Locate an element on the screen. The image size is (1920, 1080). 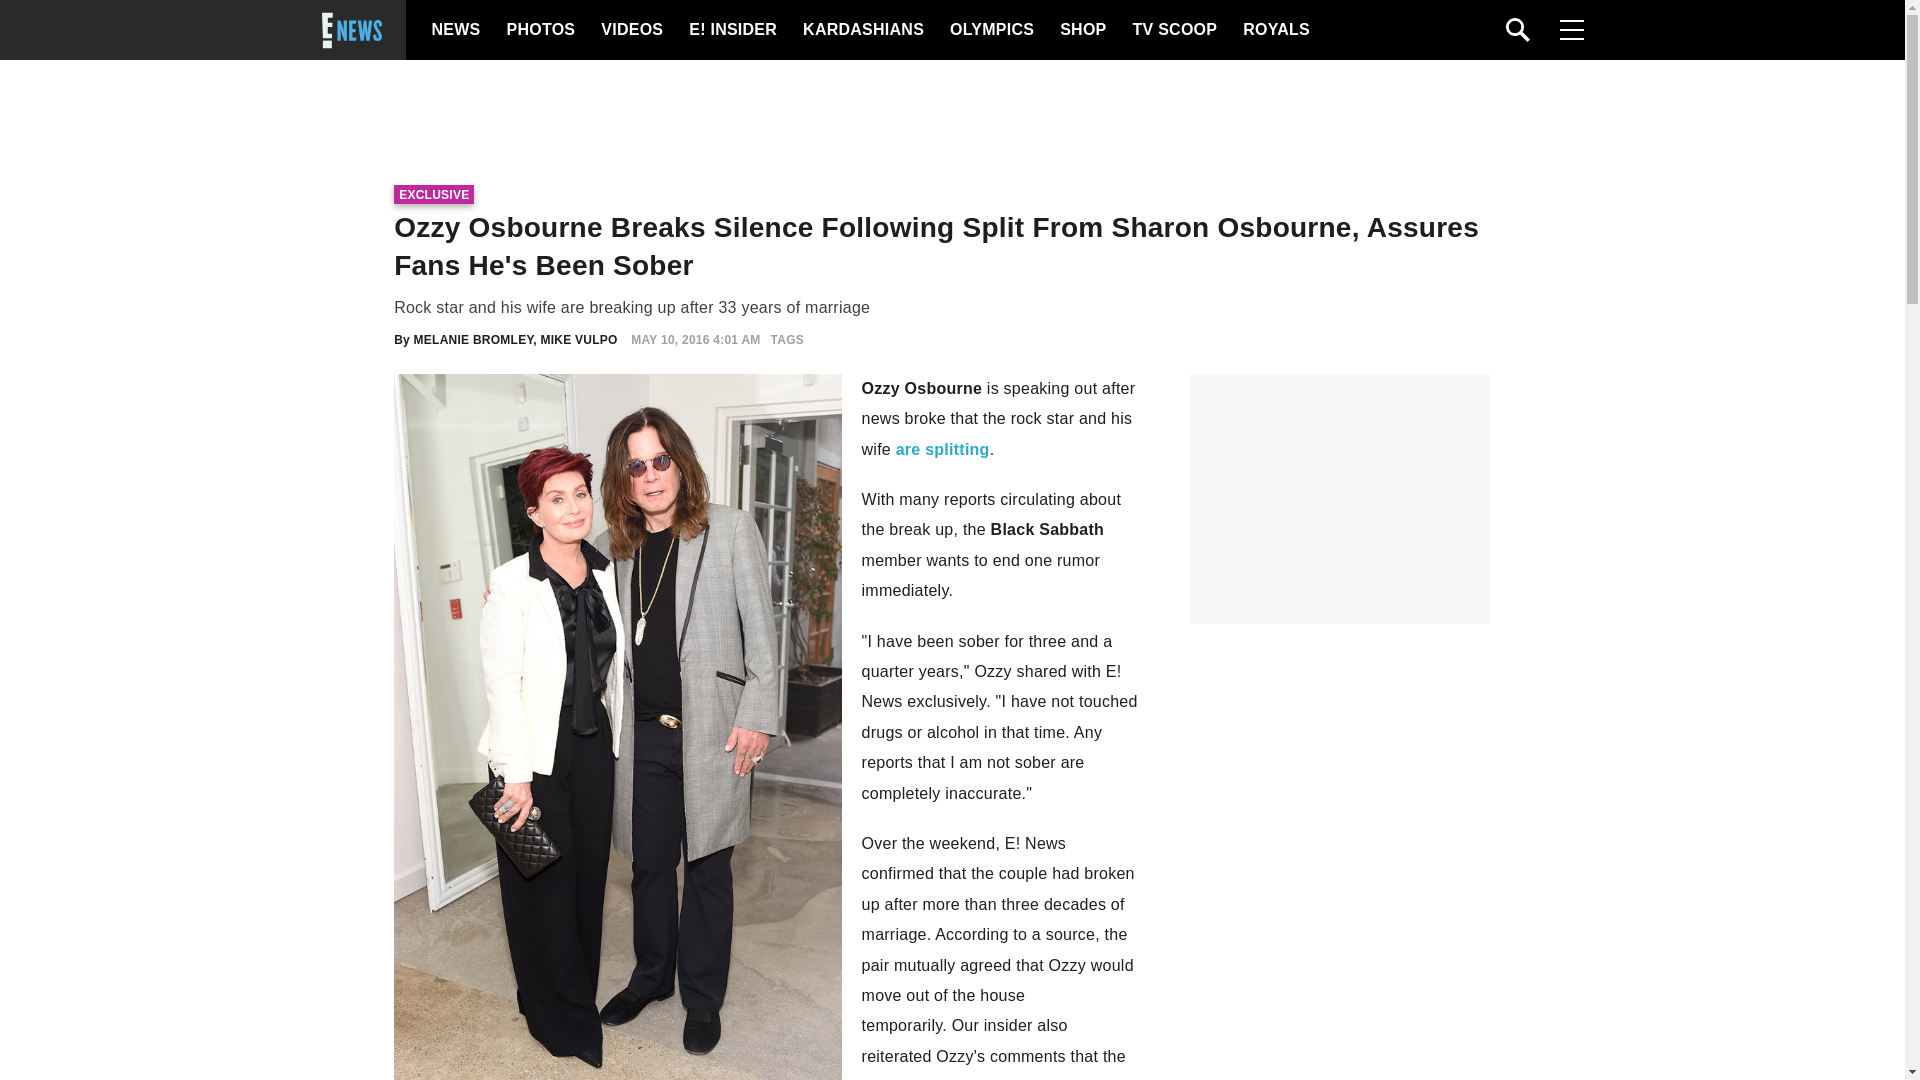
MIKE VULPO is located at coordinates (580, 339).